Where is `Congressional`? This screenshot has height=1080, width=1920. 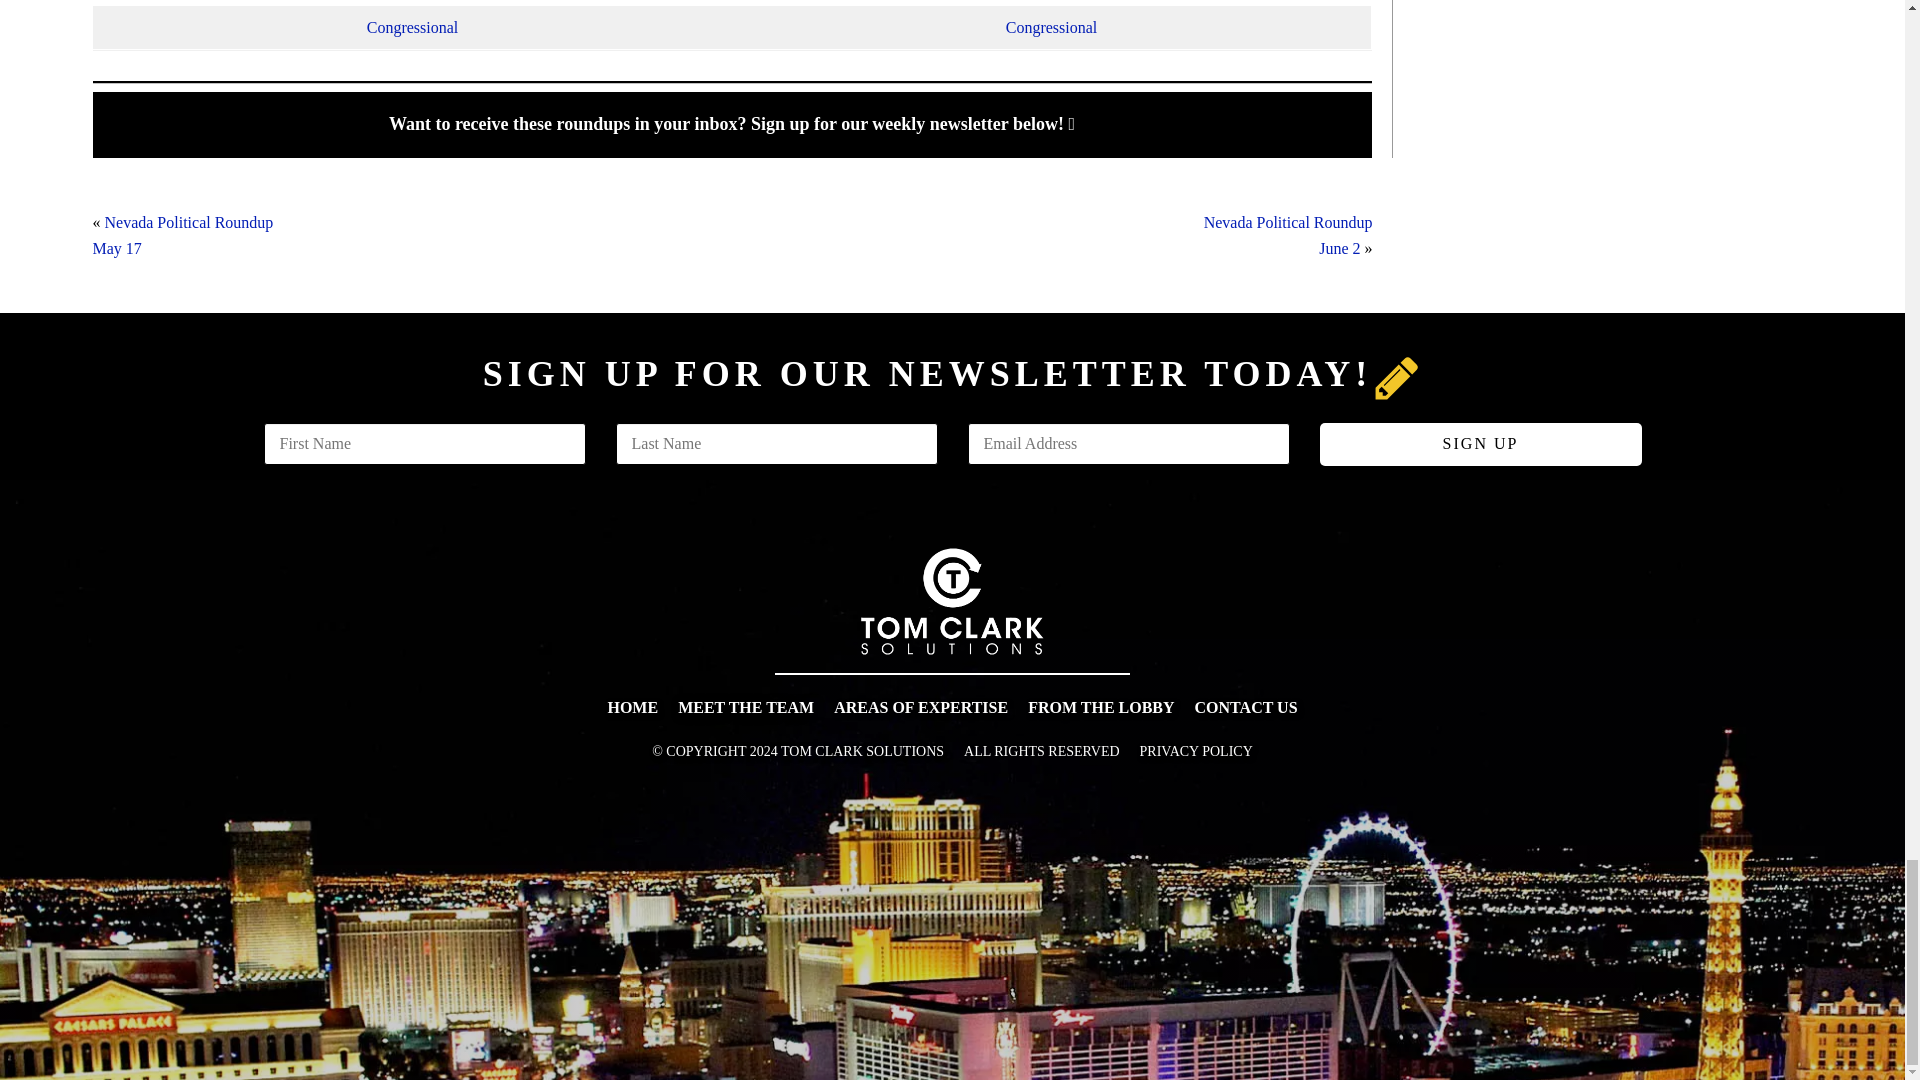
Congressional is located at coordinates (1052, 27).